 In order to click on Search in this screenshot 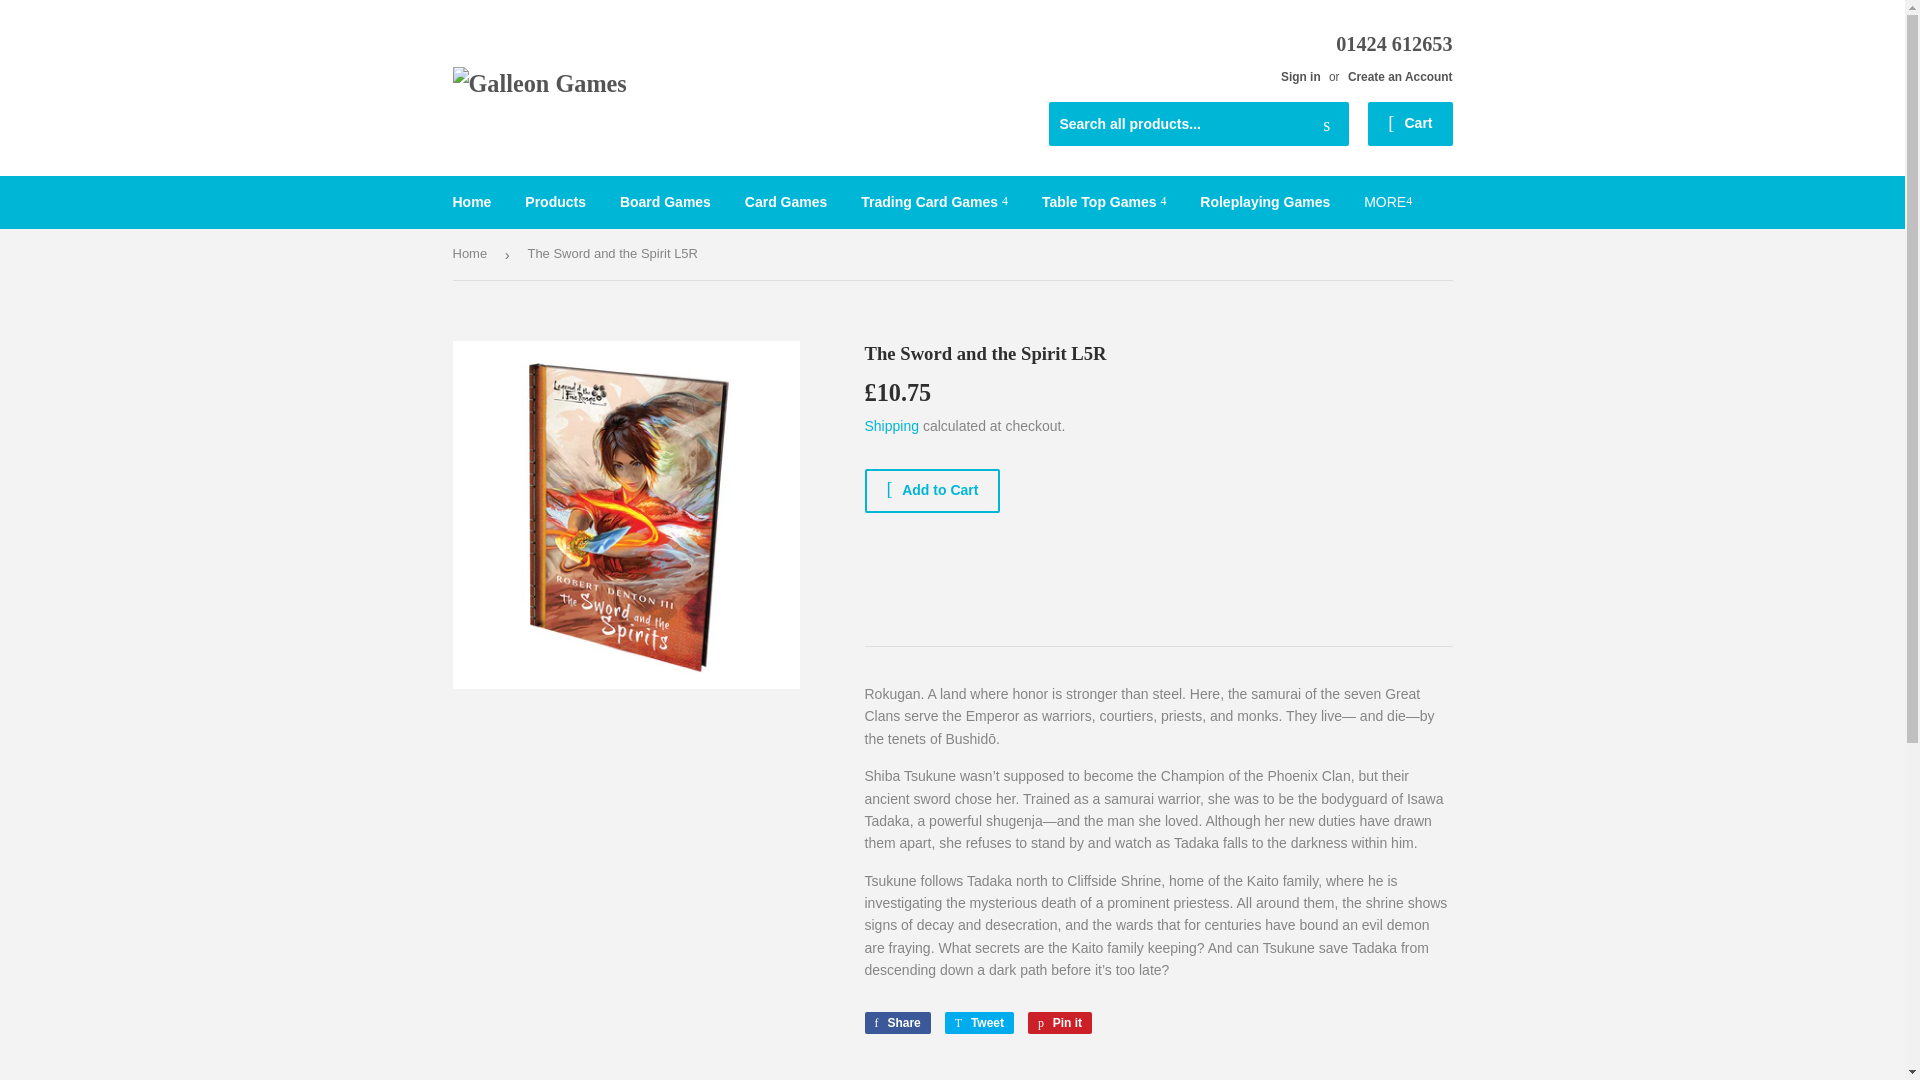, I will do `click(1326, 124)`.